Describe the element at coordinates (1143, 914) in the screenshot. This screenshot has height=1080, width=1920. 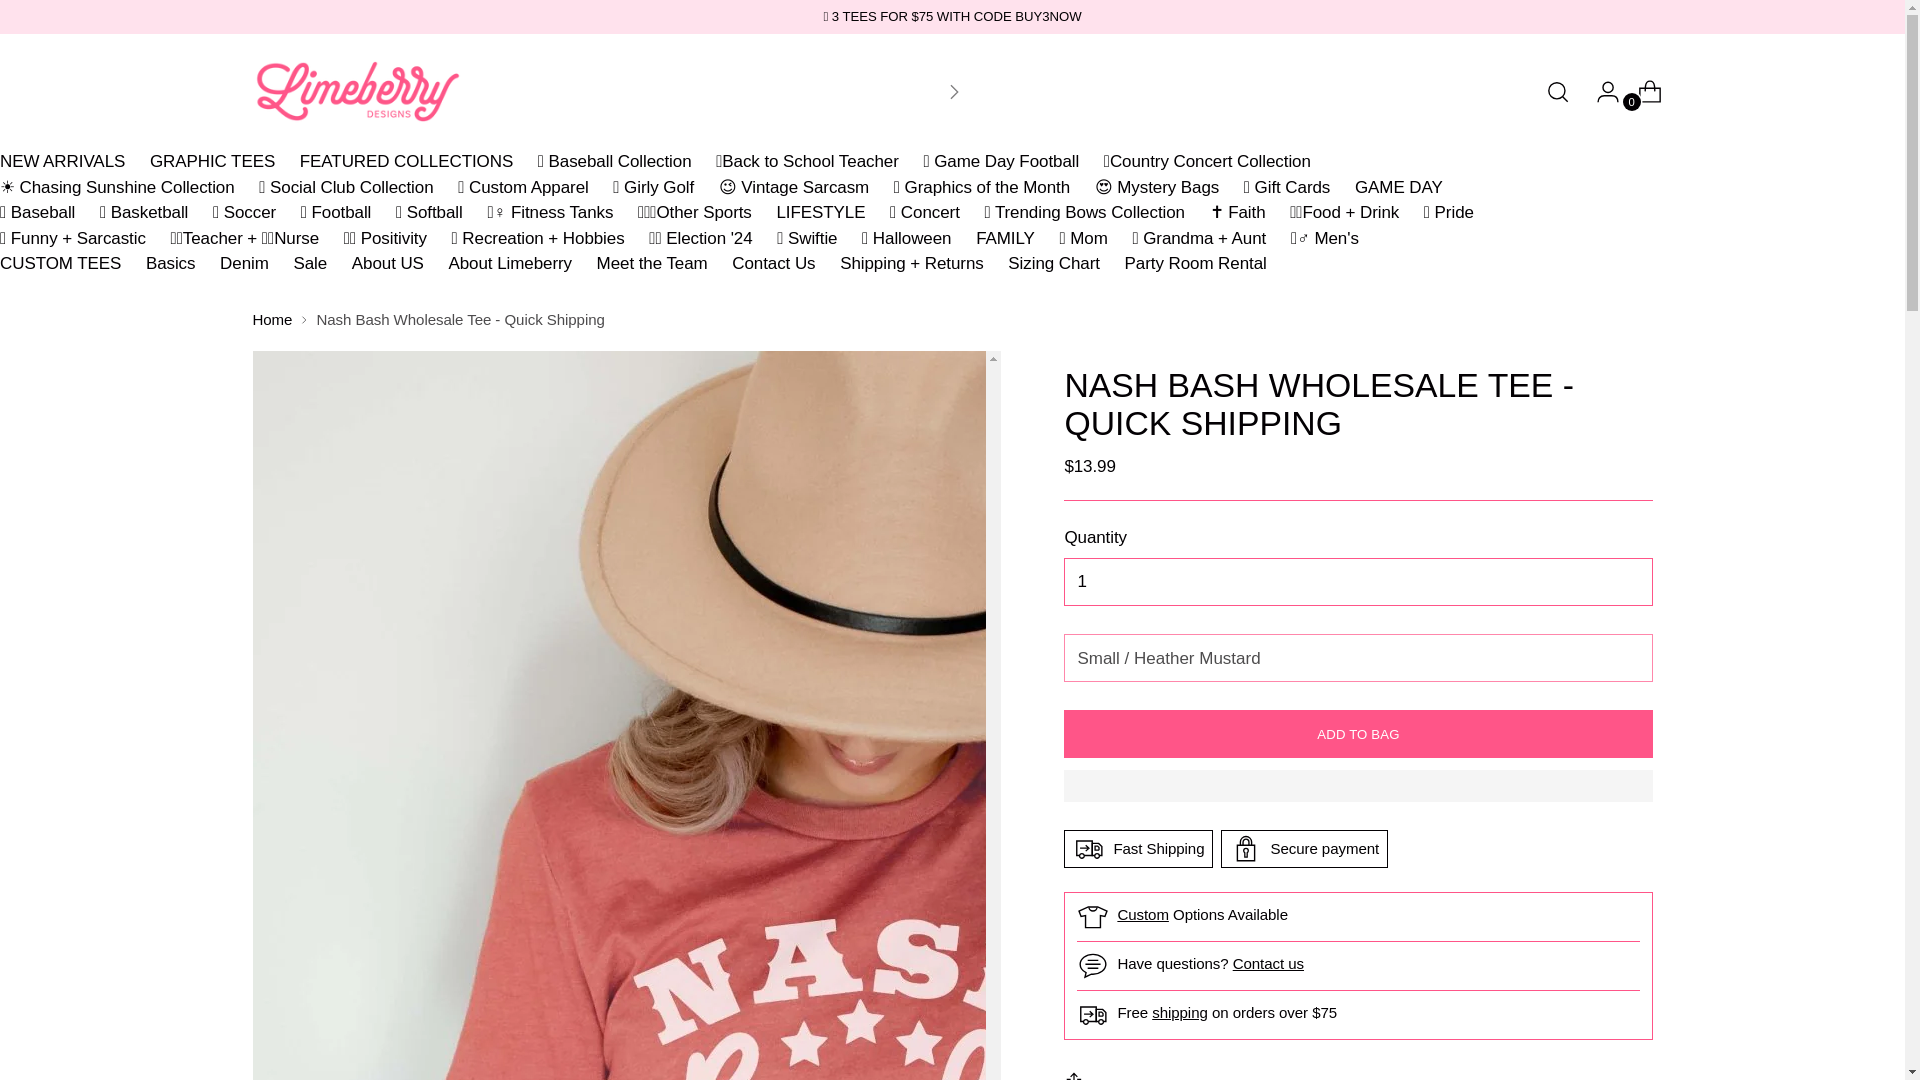
I see `Custom Apparel` at that location.